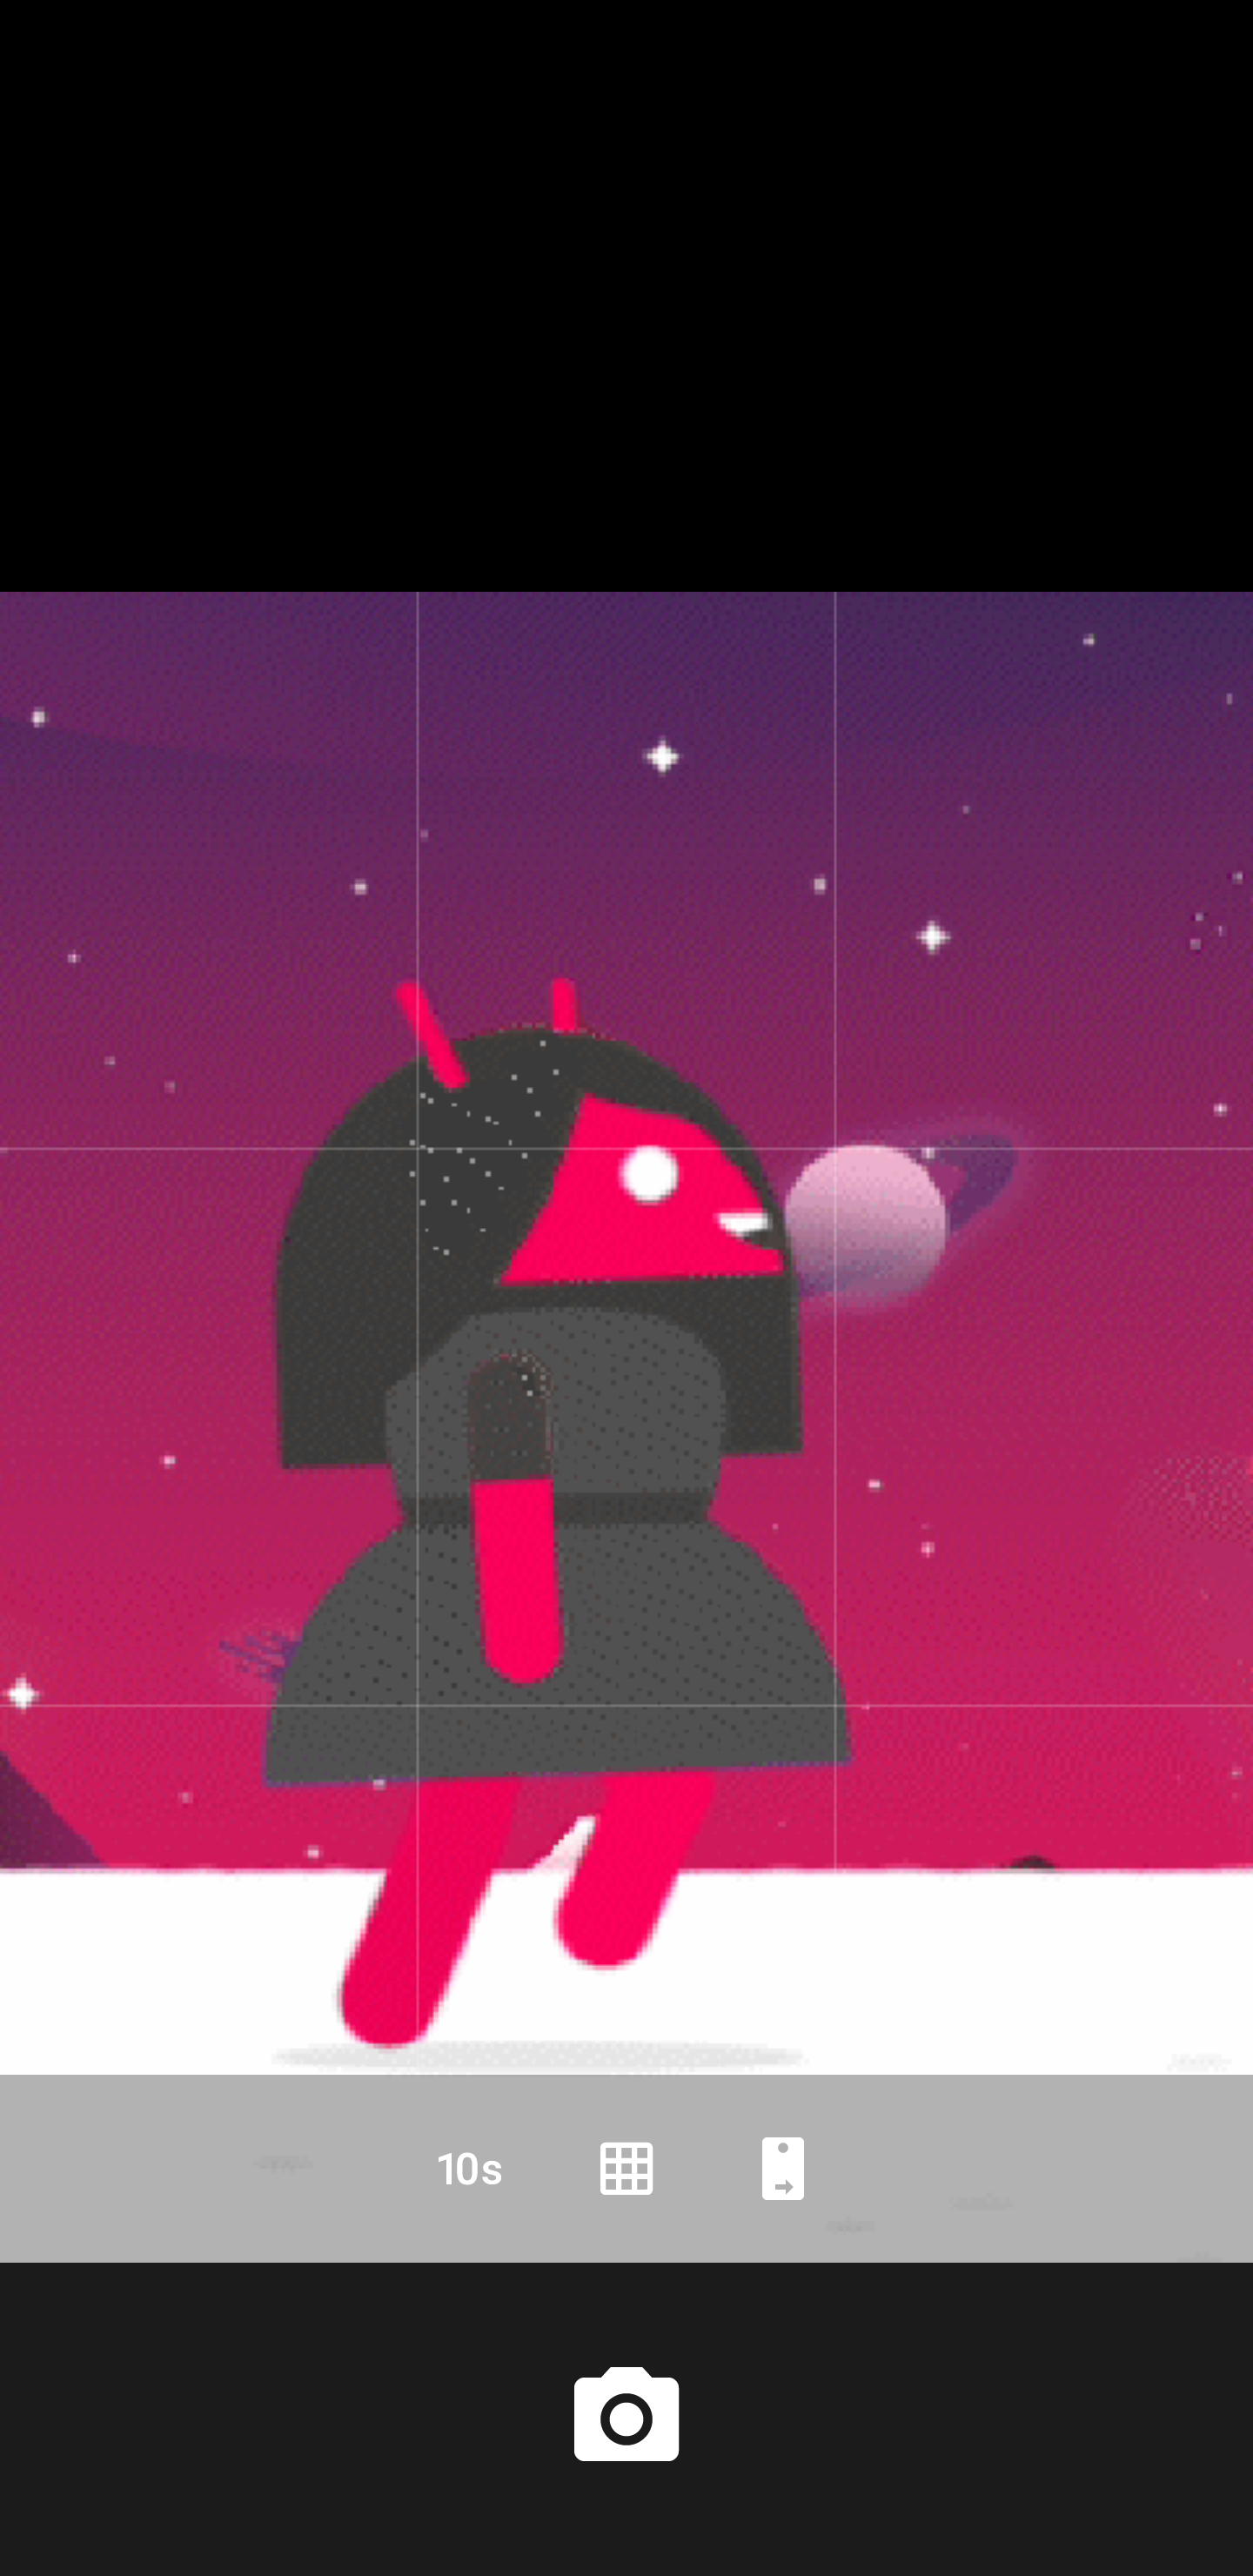 Image resolution: width=1253 pixels, height=2576 pixels. What do you see at coordinates (783, 2169) in the screenshot?
I see `Back camera` at bounding box center [783, 2169].